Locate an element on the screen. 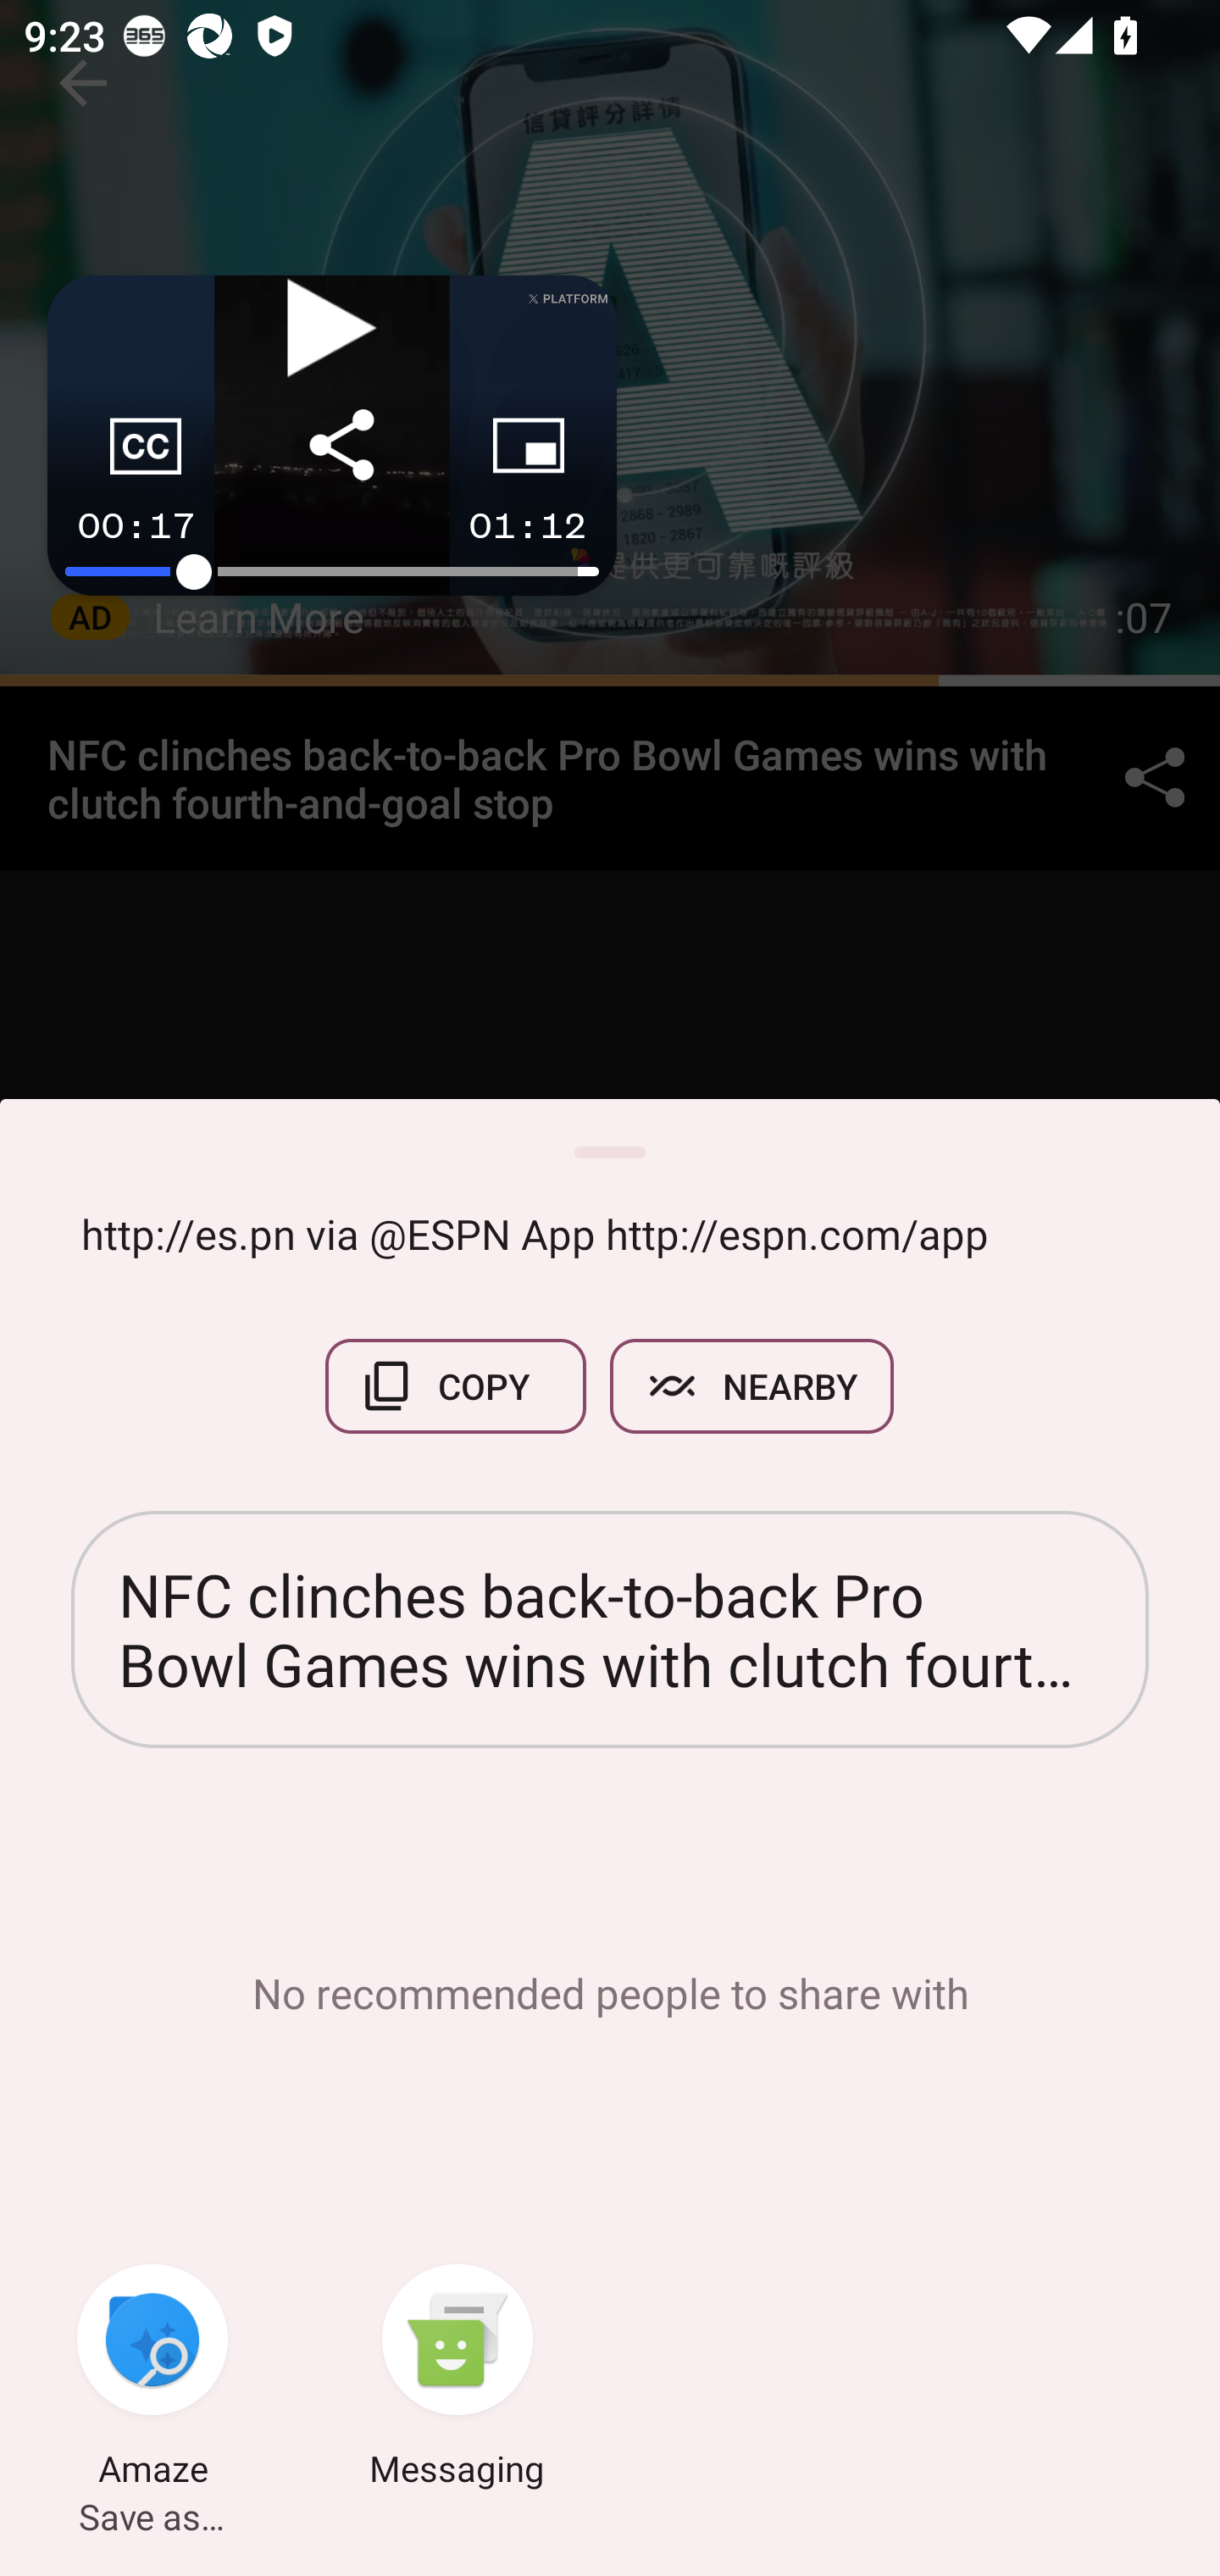 This screenshot has height=2576, width=1220. COPY is located at coordinates (456, 1386).